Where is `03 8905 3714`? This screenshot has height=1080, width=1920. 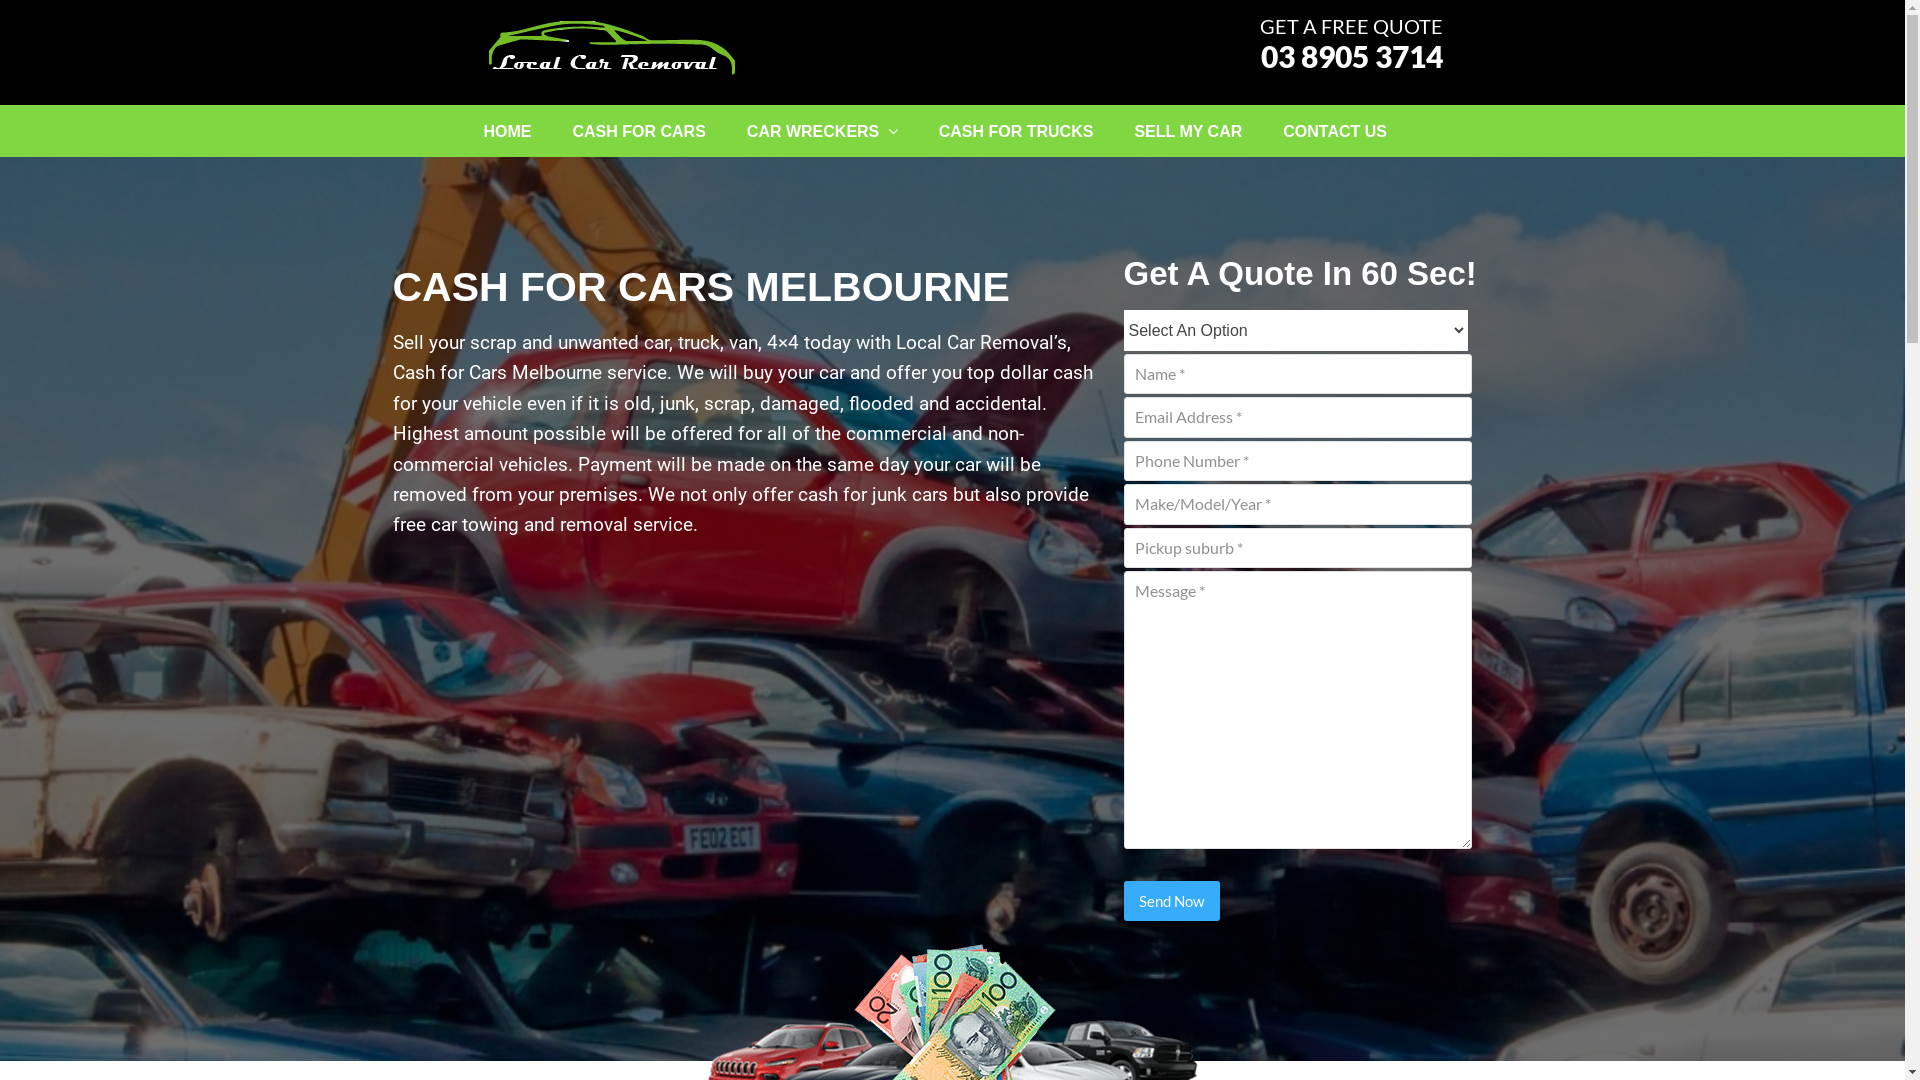
03 8905 3714 is located at coordinates (1351, 56).